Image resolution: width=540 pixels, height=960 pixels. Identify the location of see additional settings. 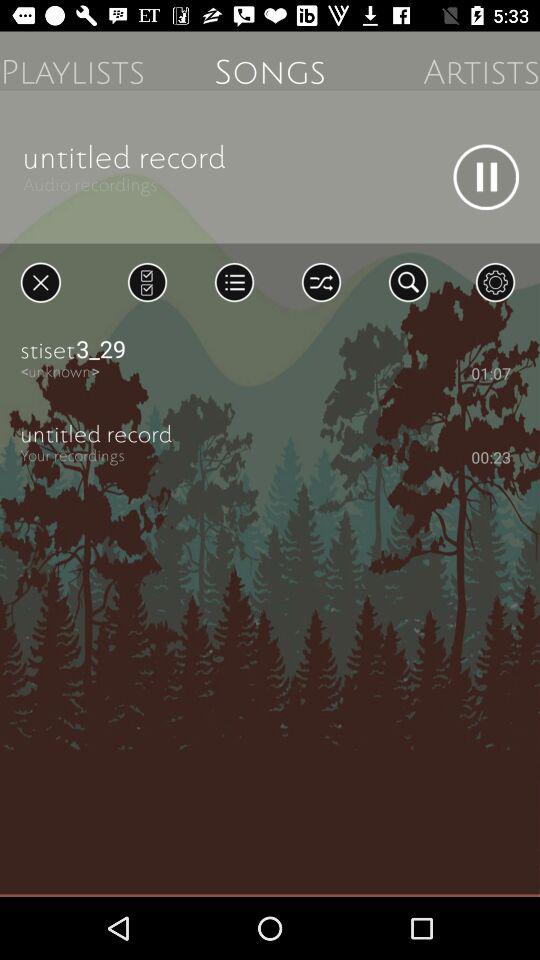
(495, 282).